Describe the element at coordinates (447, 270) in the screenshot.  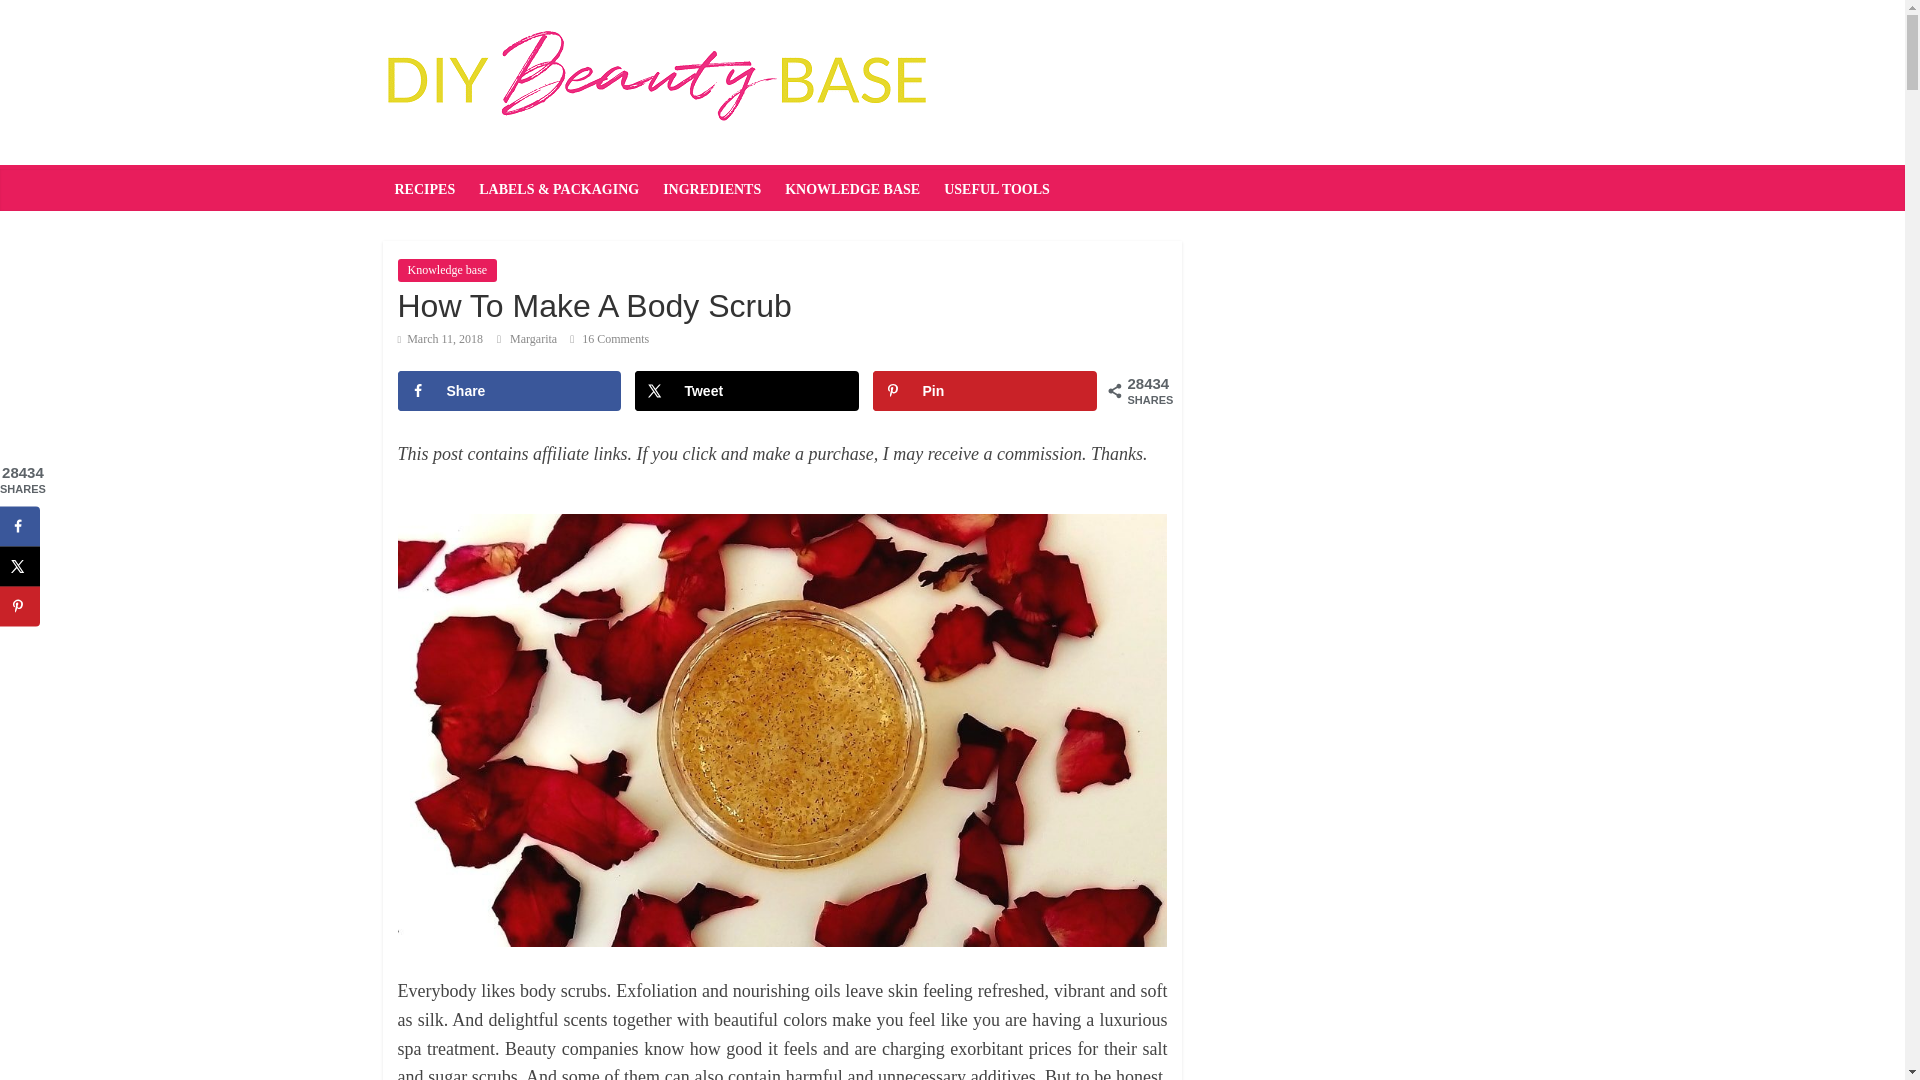
I see `Knowledge base` at that location.